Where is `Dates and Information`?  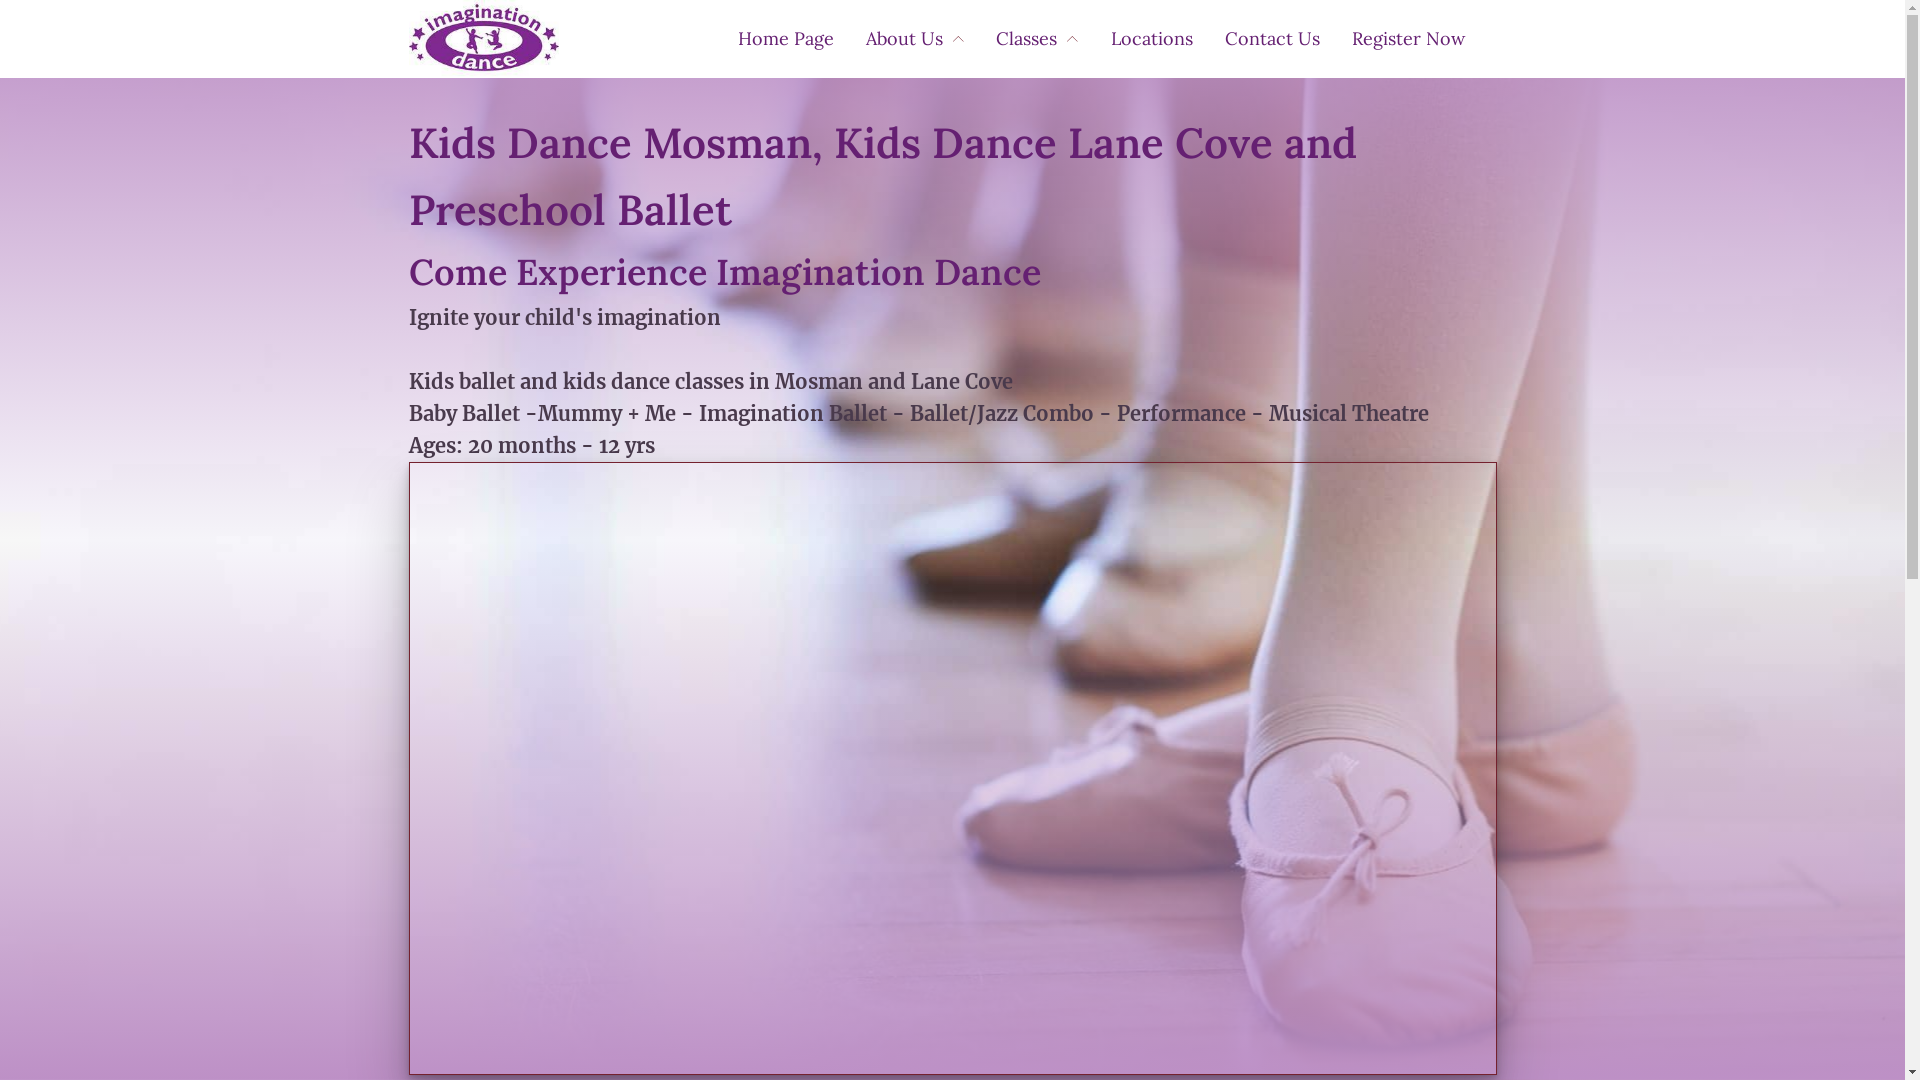 Dates and Information is located at coordinates (1167, 164).